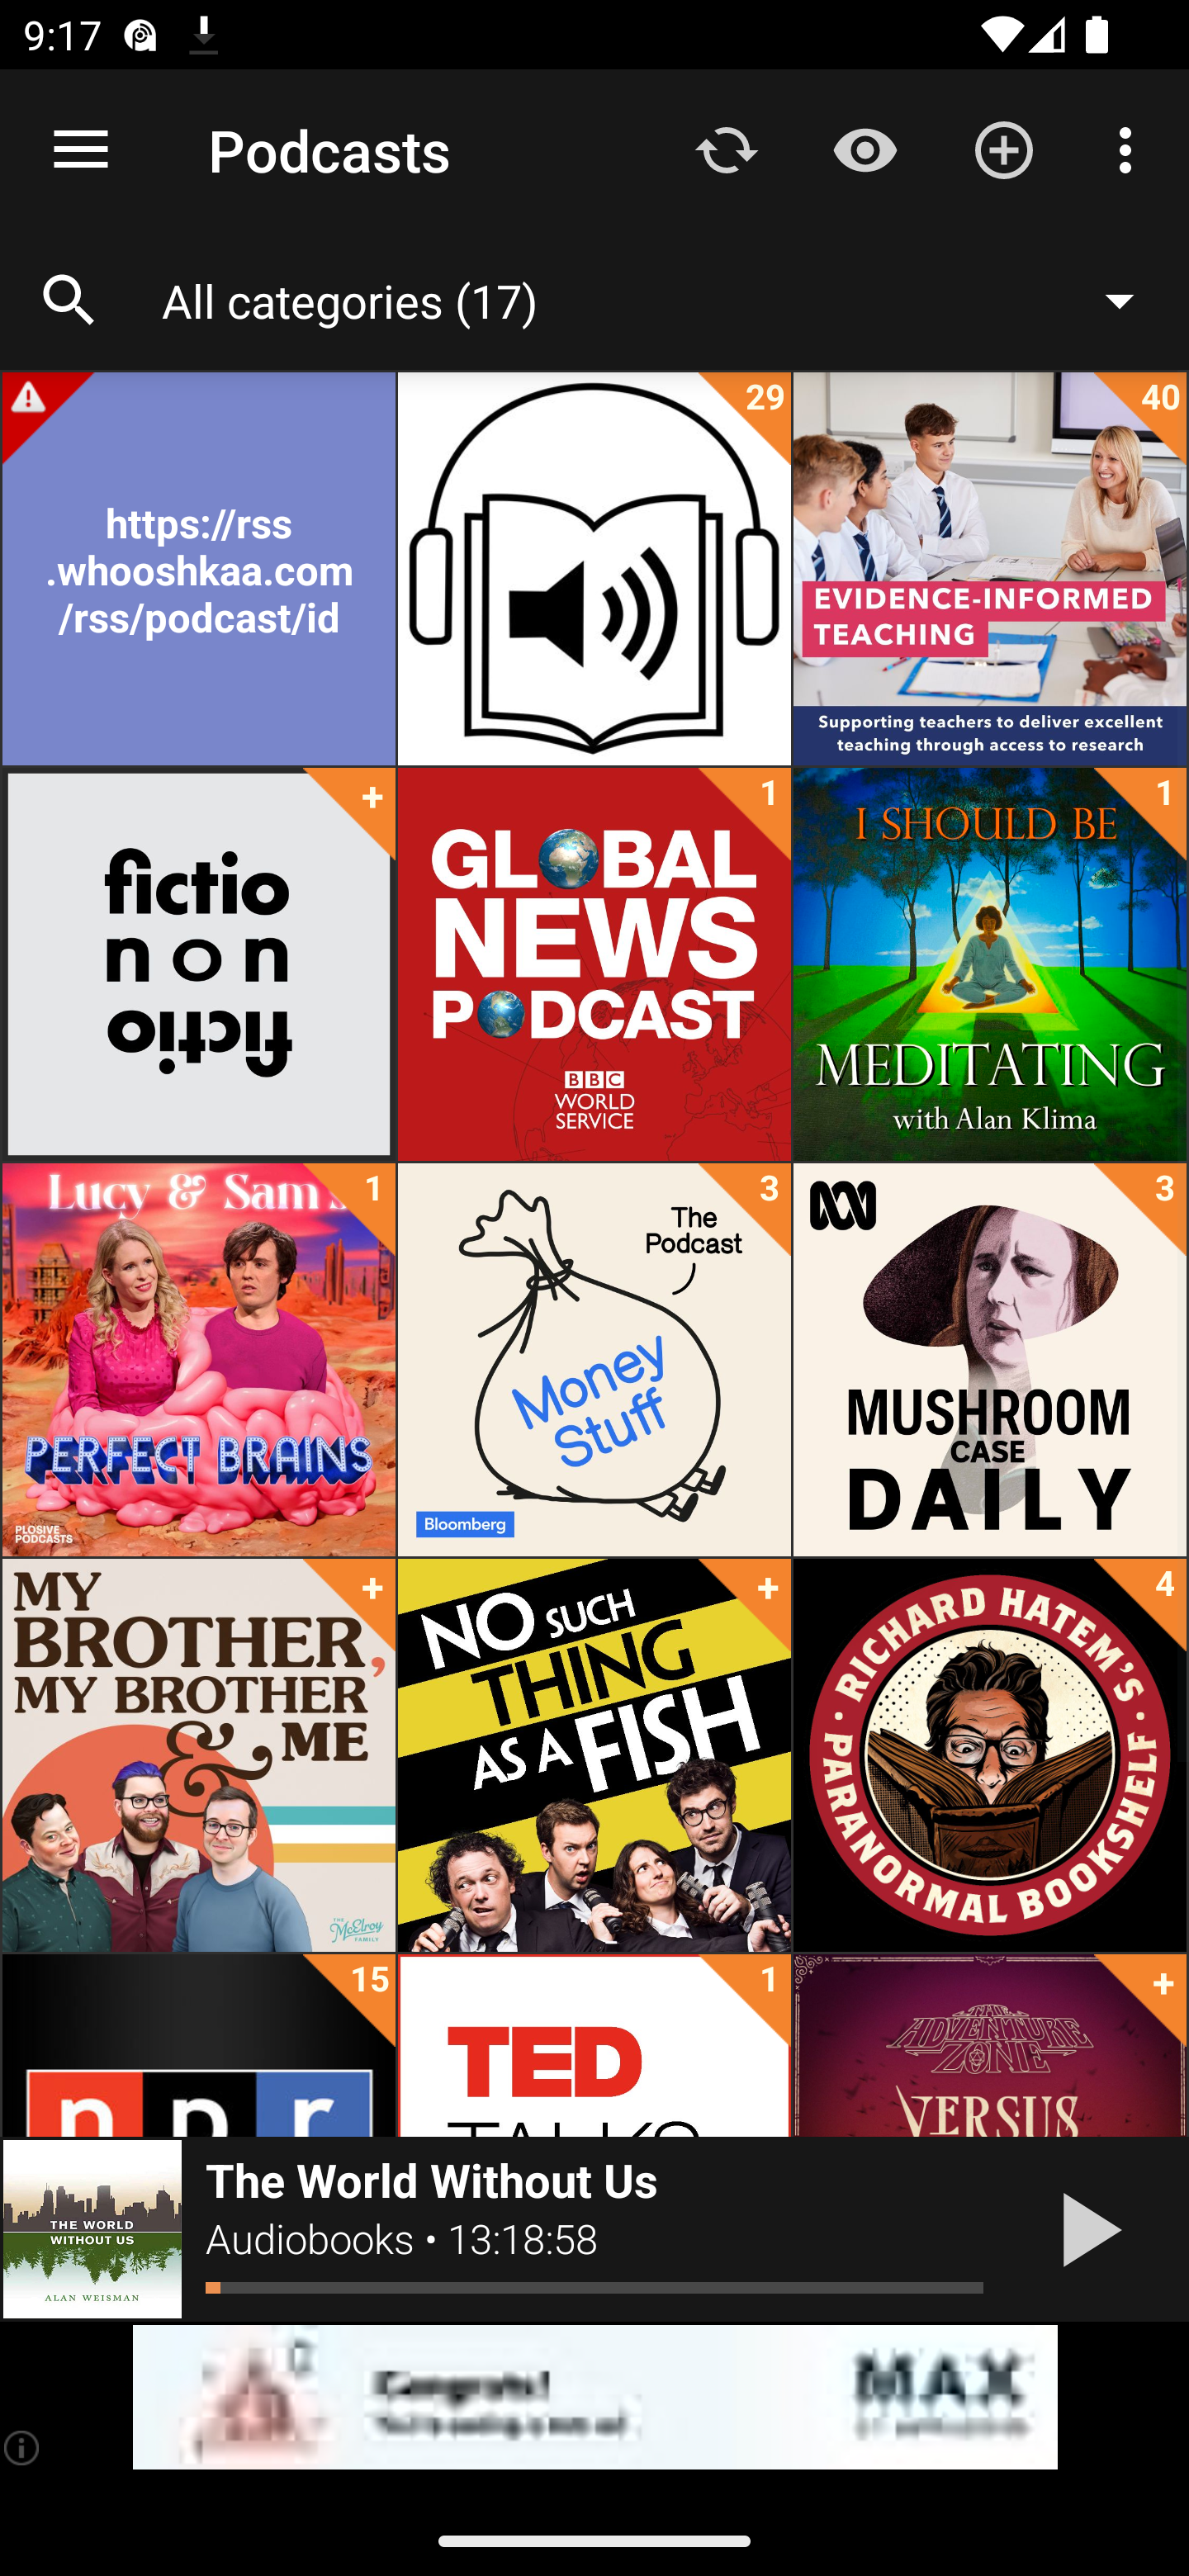 The height and width of the screenshot is (2576, 1189). I want to click on Lucy & Sam's Perfect Brains 1, so click(198, 1360).